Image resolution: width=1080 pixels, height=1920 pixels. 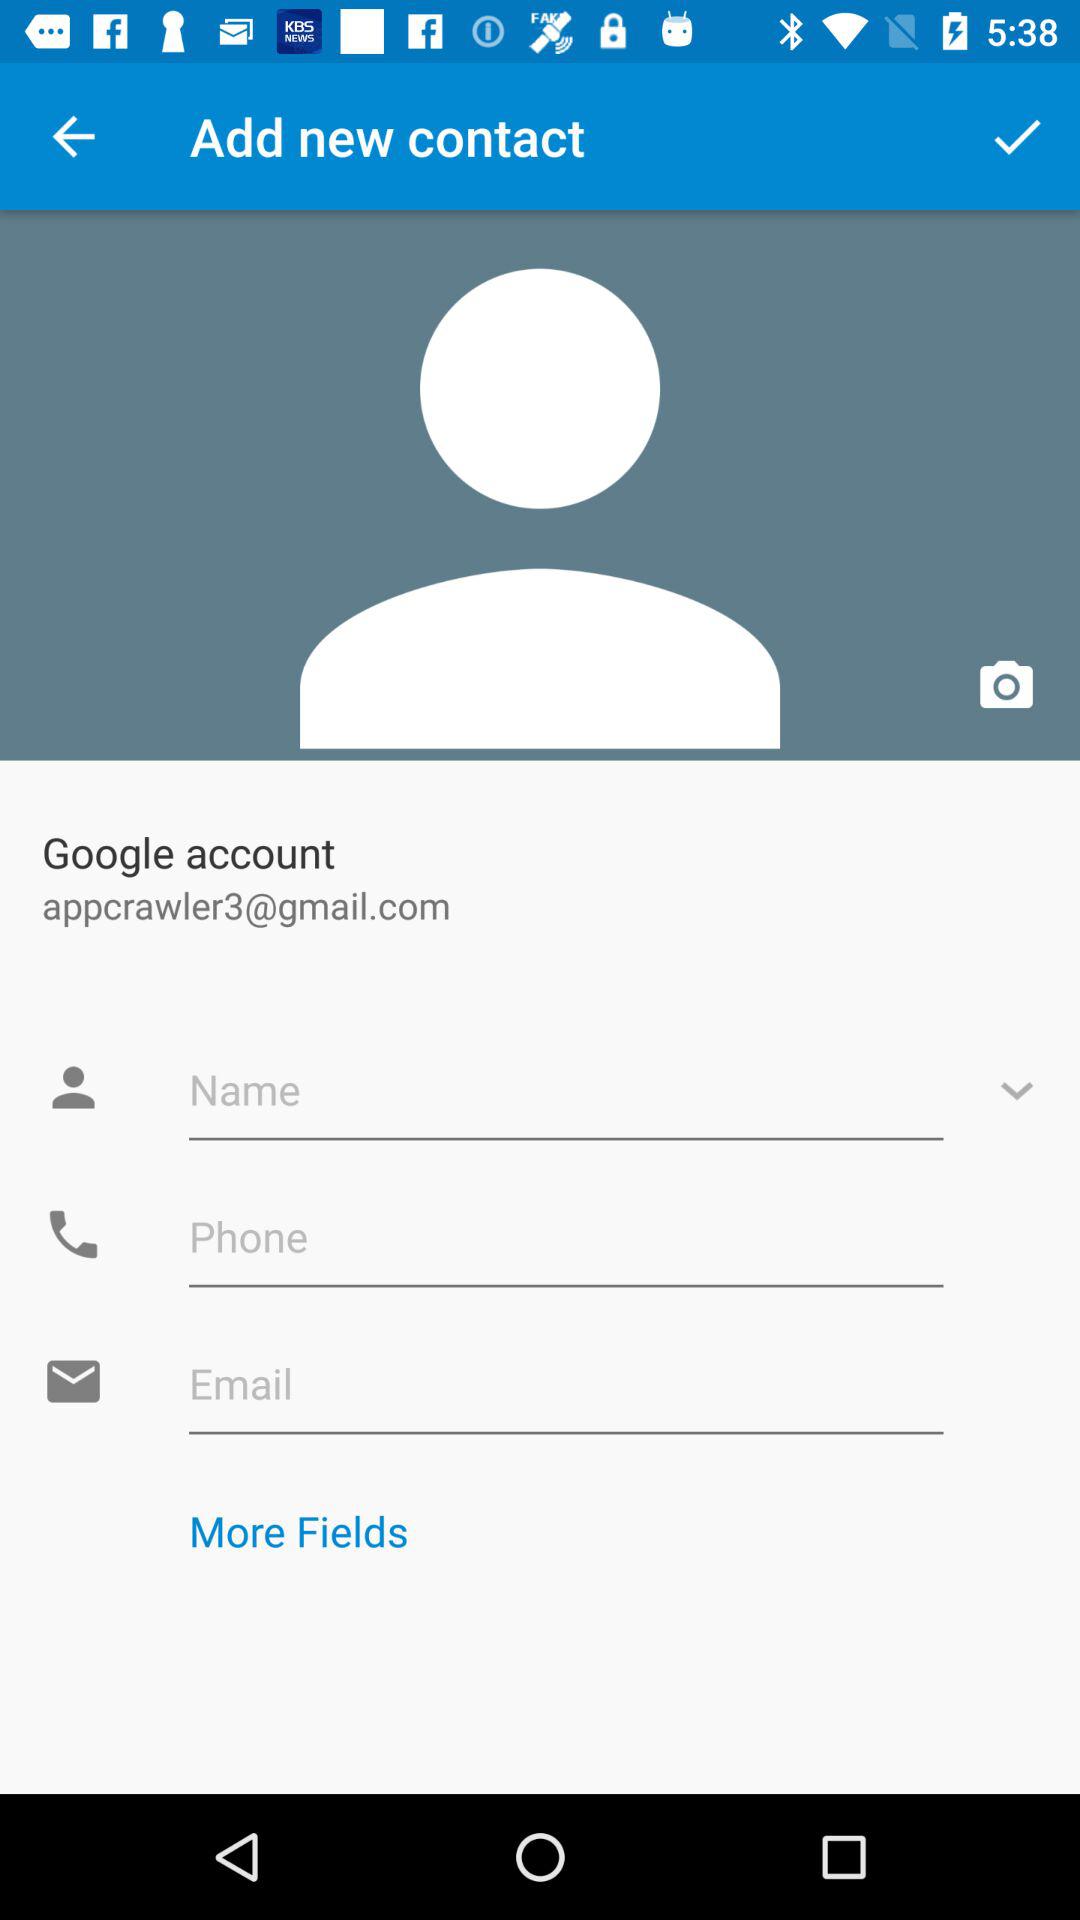 I want to click on select icon at the top right corner, so click(x=1016, y=136).